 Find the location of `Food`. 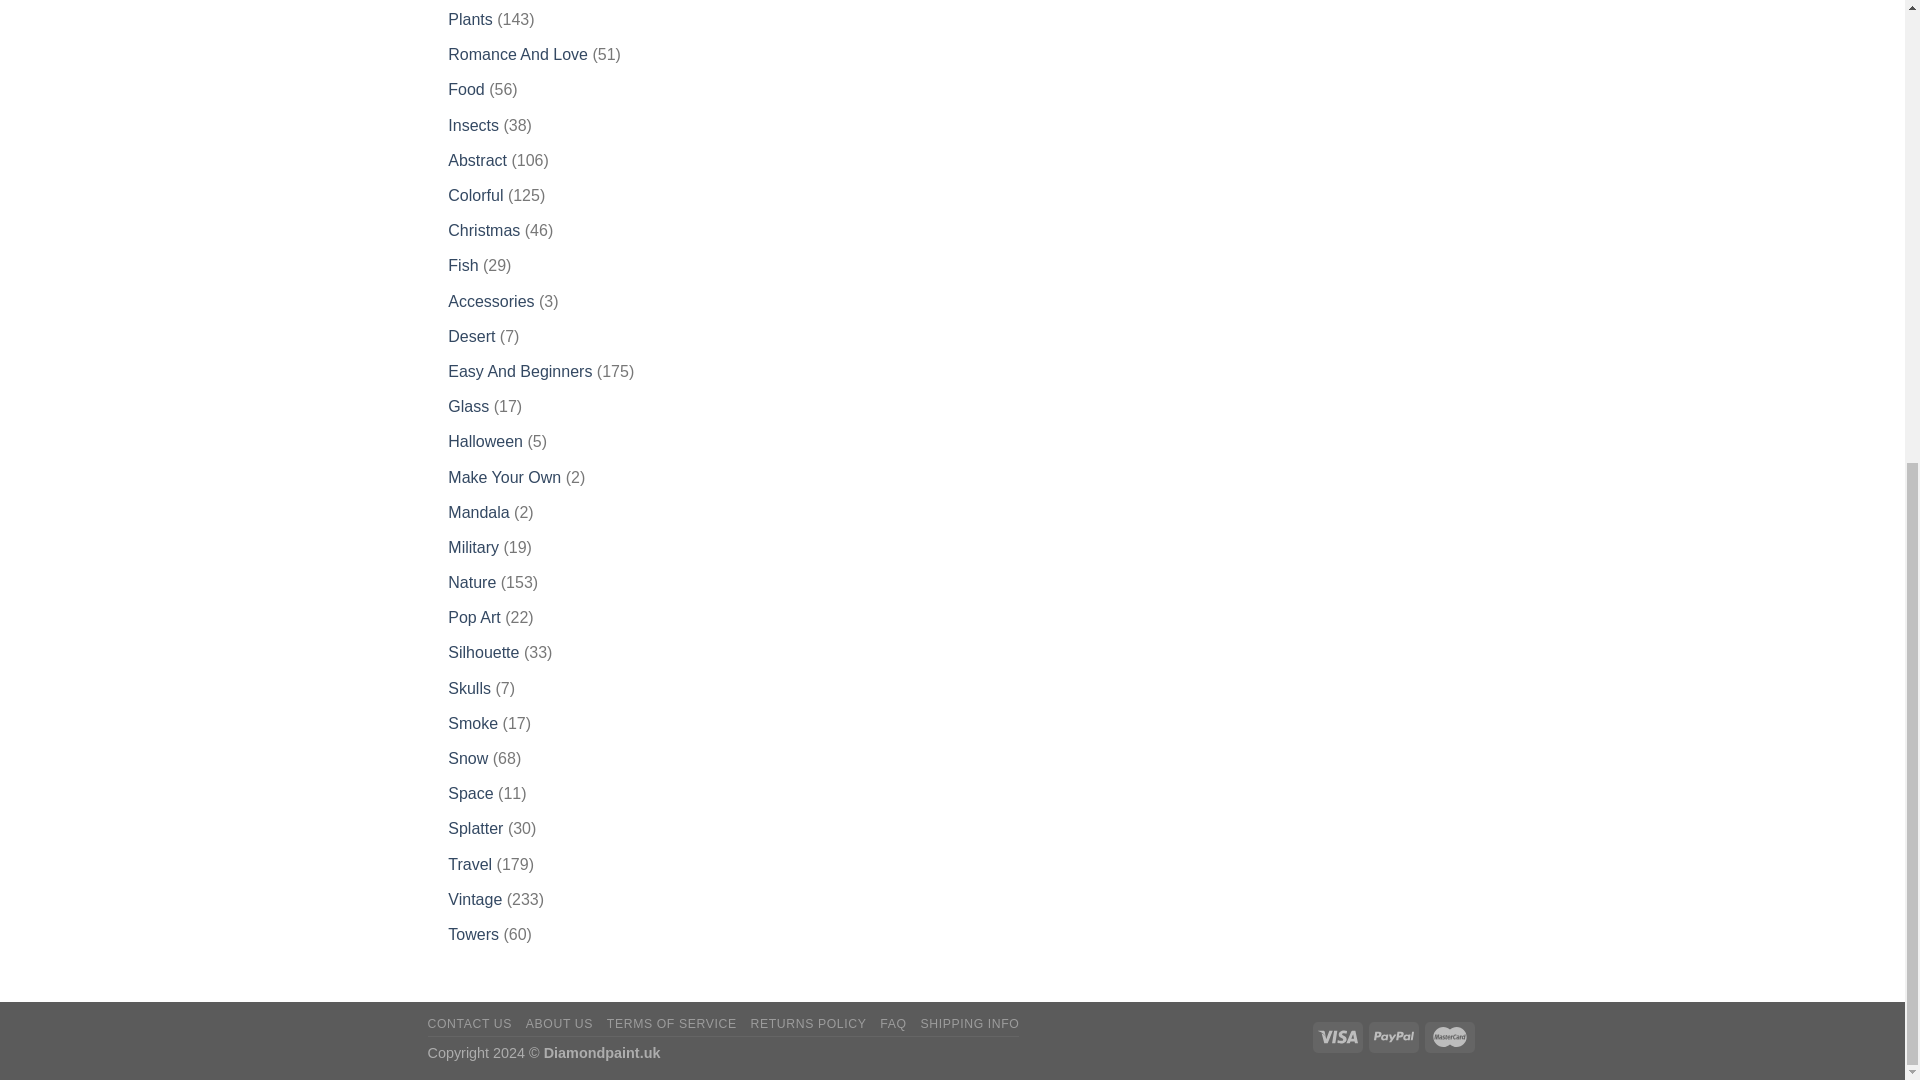

Food is located at coordinates (465, 90).